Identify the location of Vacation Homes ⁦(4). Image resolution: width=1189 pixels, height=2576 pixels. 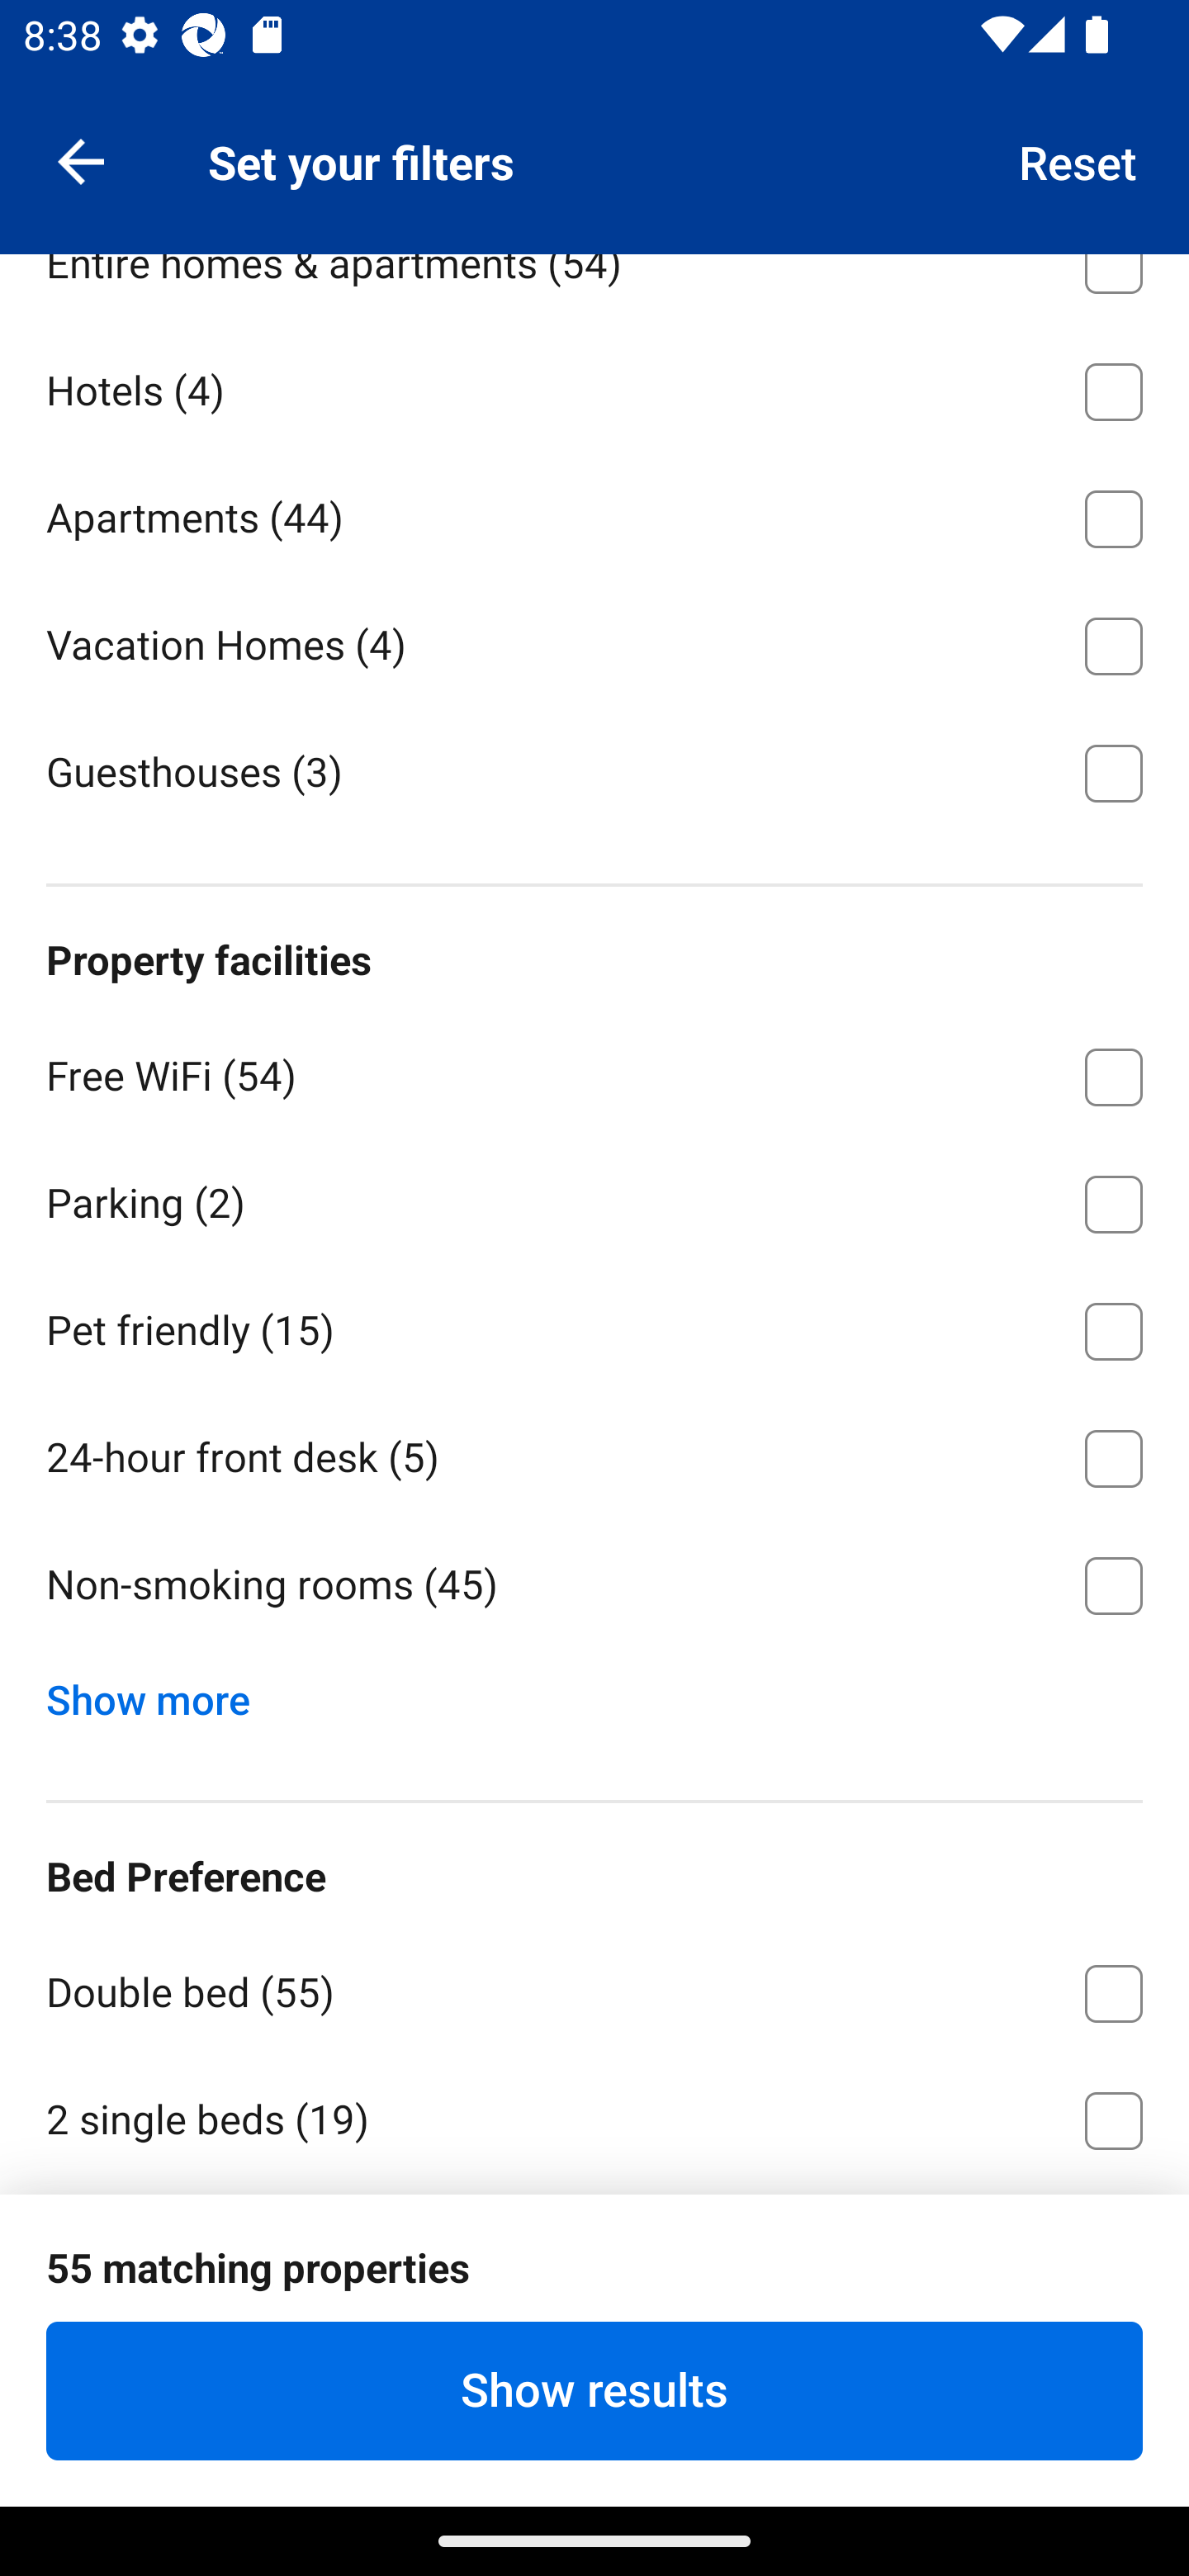
(594, 639).